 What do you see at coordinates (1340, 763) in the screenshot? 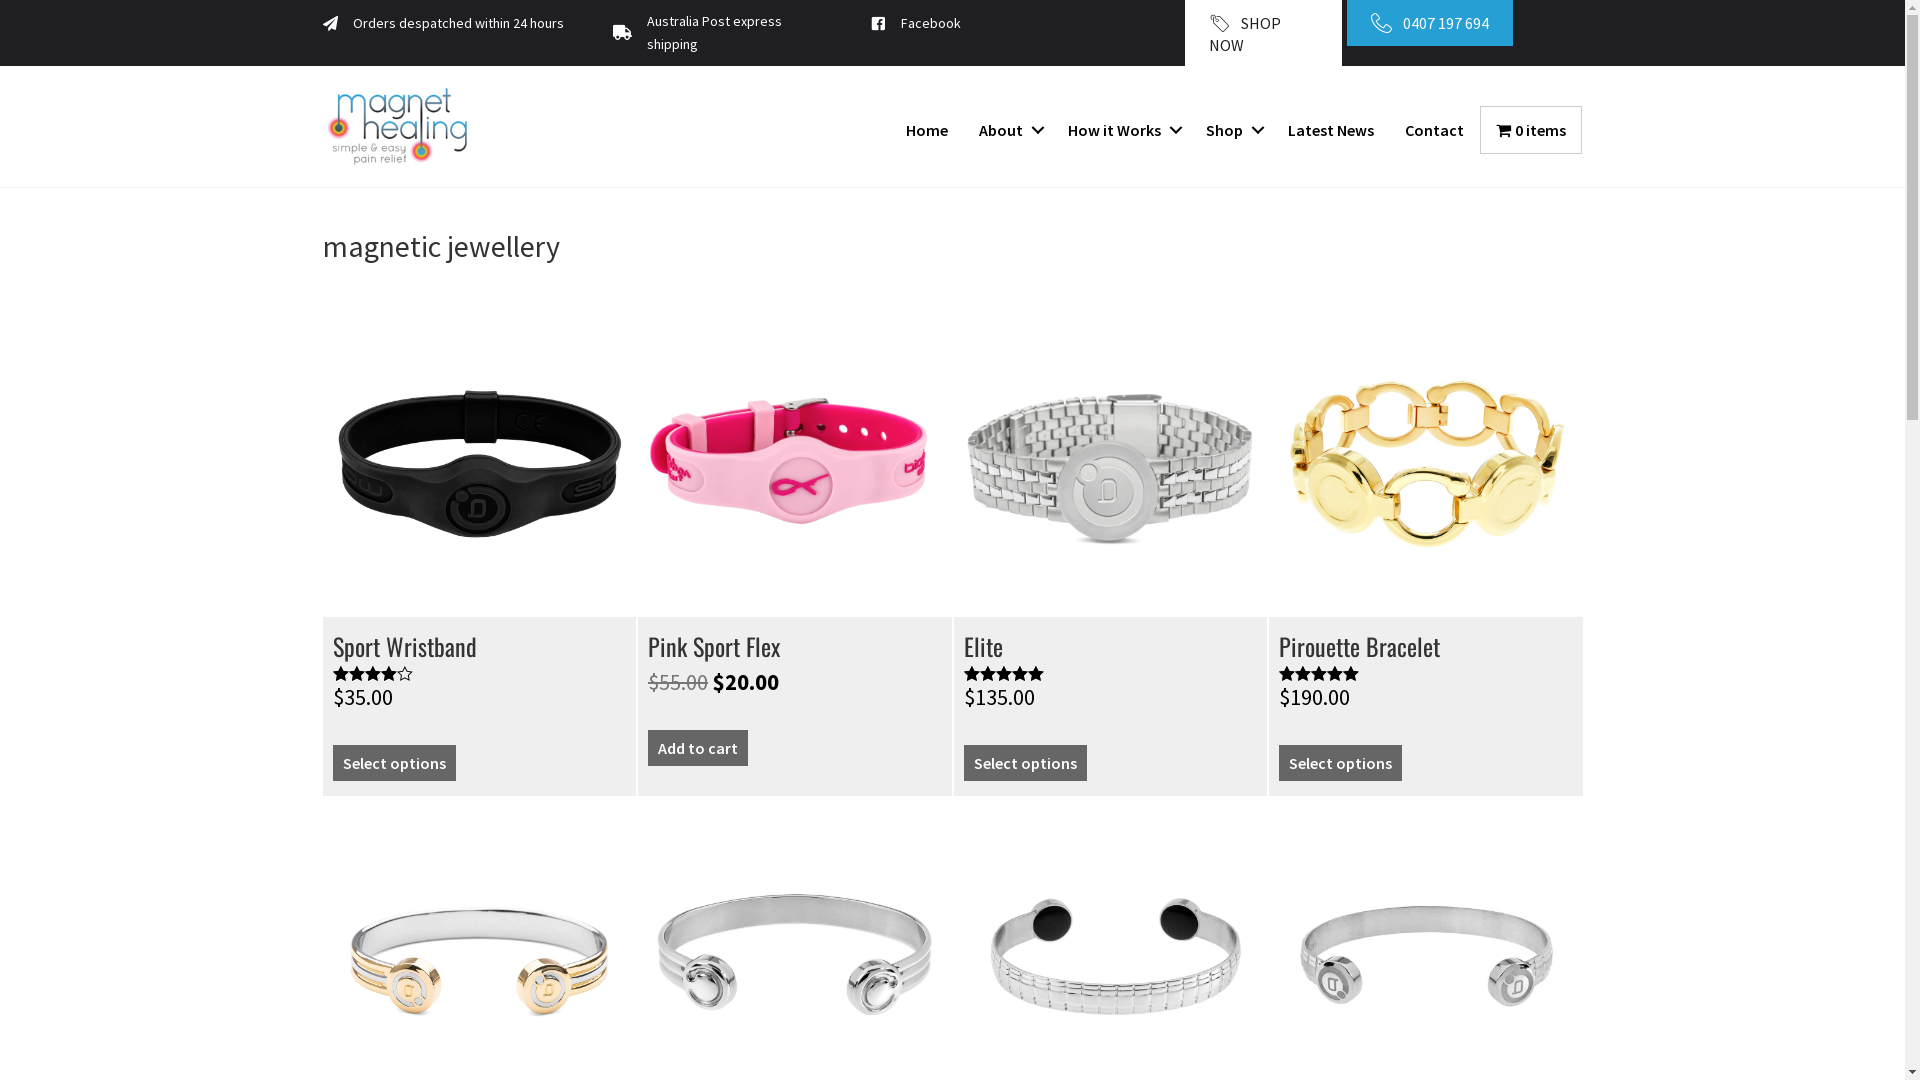
I see `Select options` at bounding box center [1340, 763].